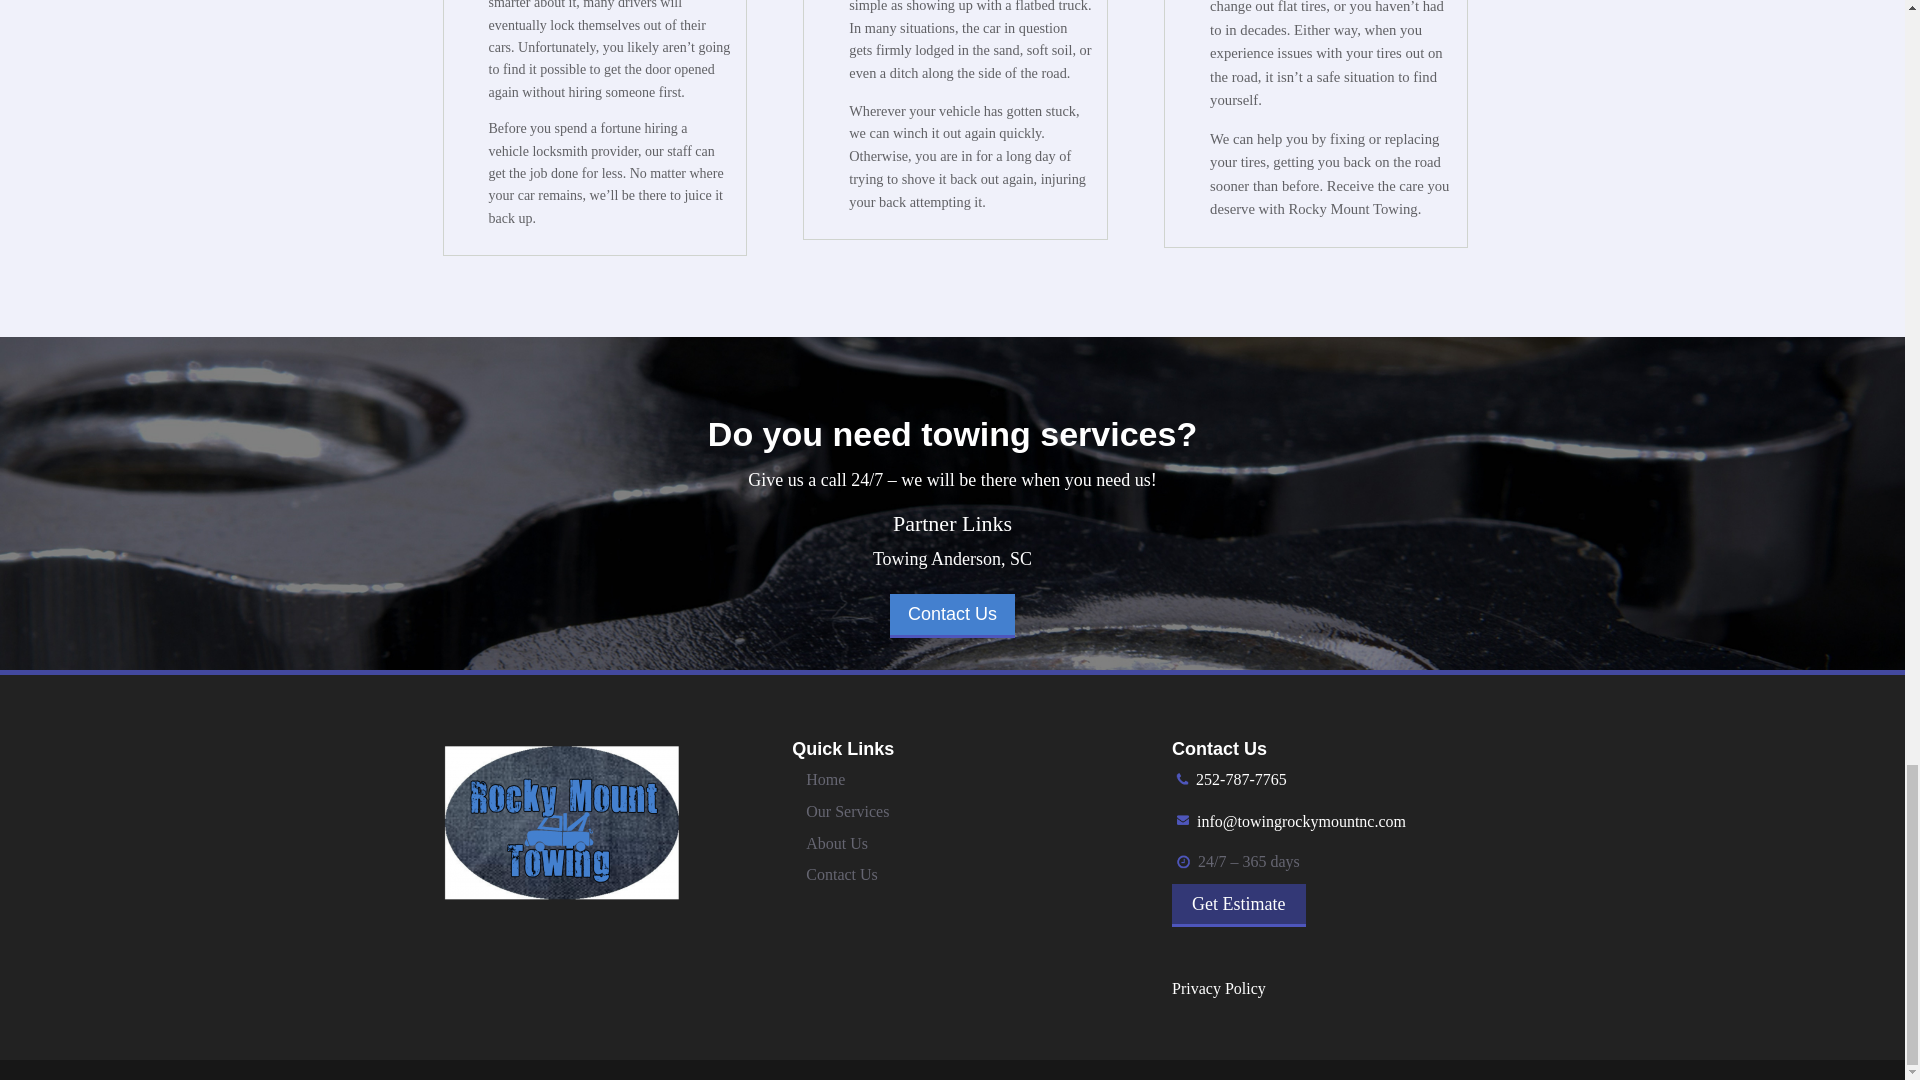 Image resolution: width=1920 pixels, height=1080 pixels. What do you see at coordinates (1238, 905) in the screenshot?
I see `Get Estimate` at bounding box center [1238, 905].